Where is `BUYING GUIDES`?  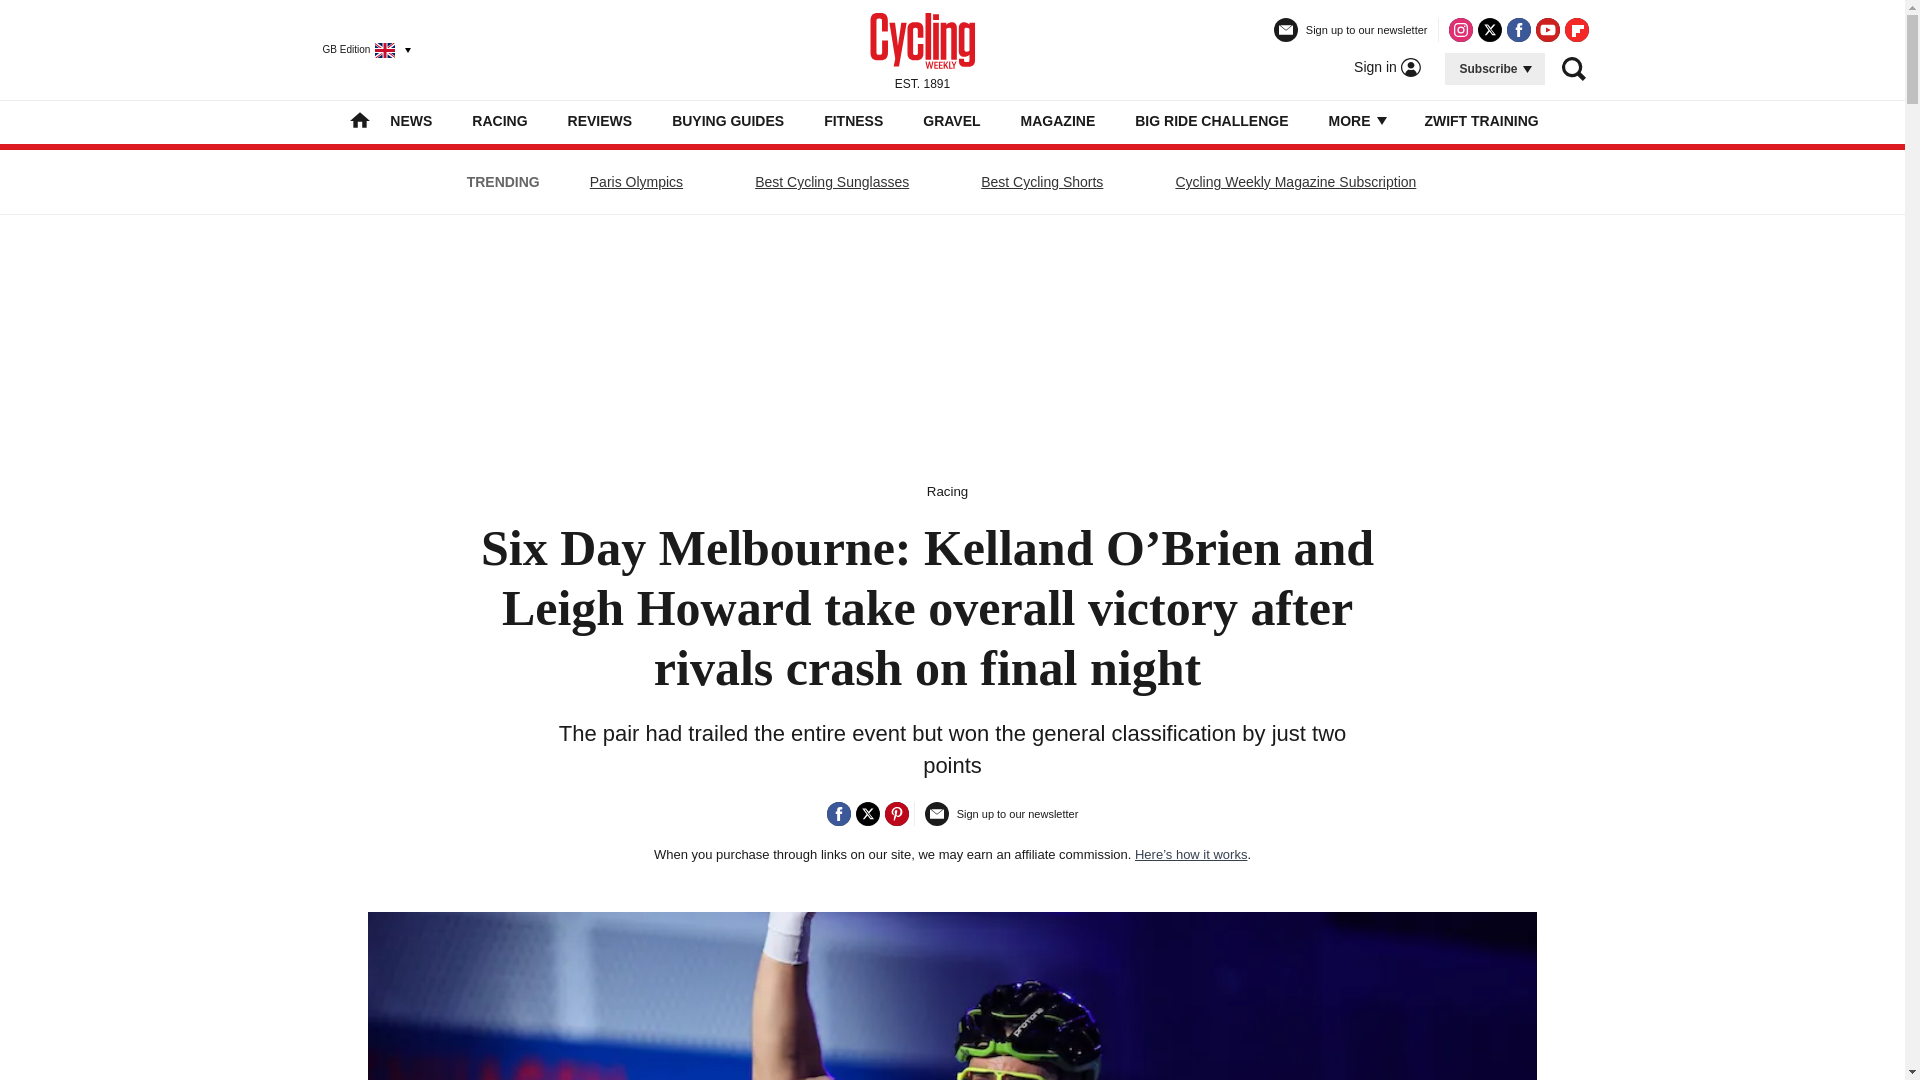 BUYING GUIDES is located at coordinates (728, 120).